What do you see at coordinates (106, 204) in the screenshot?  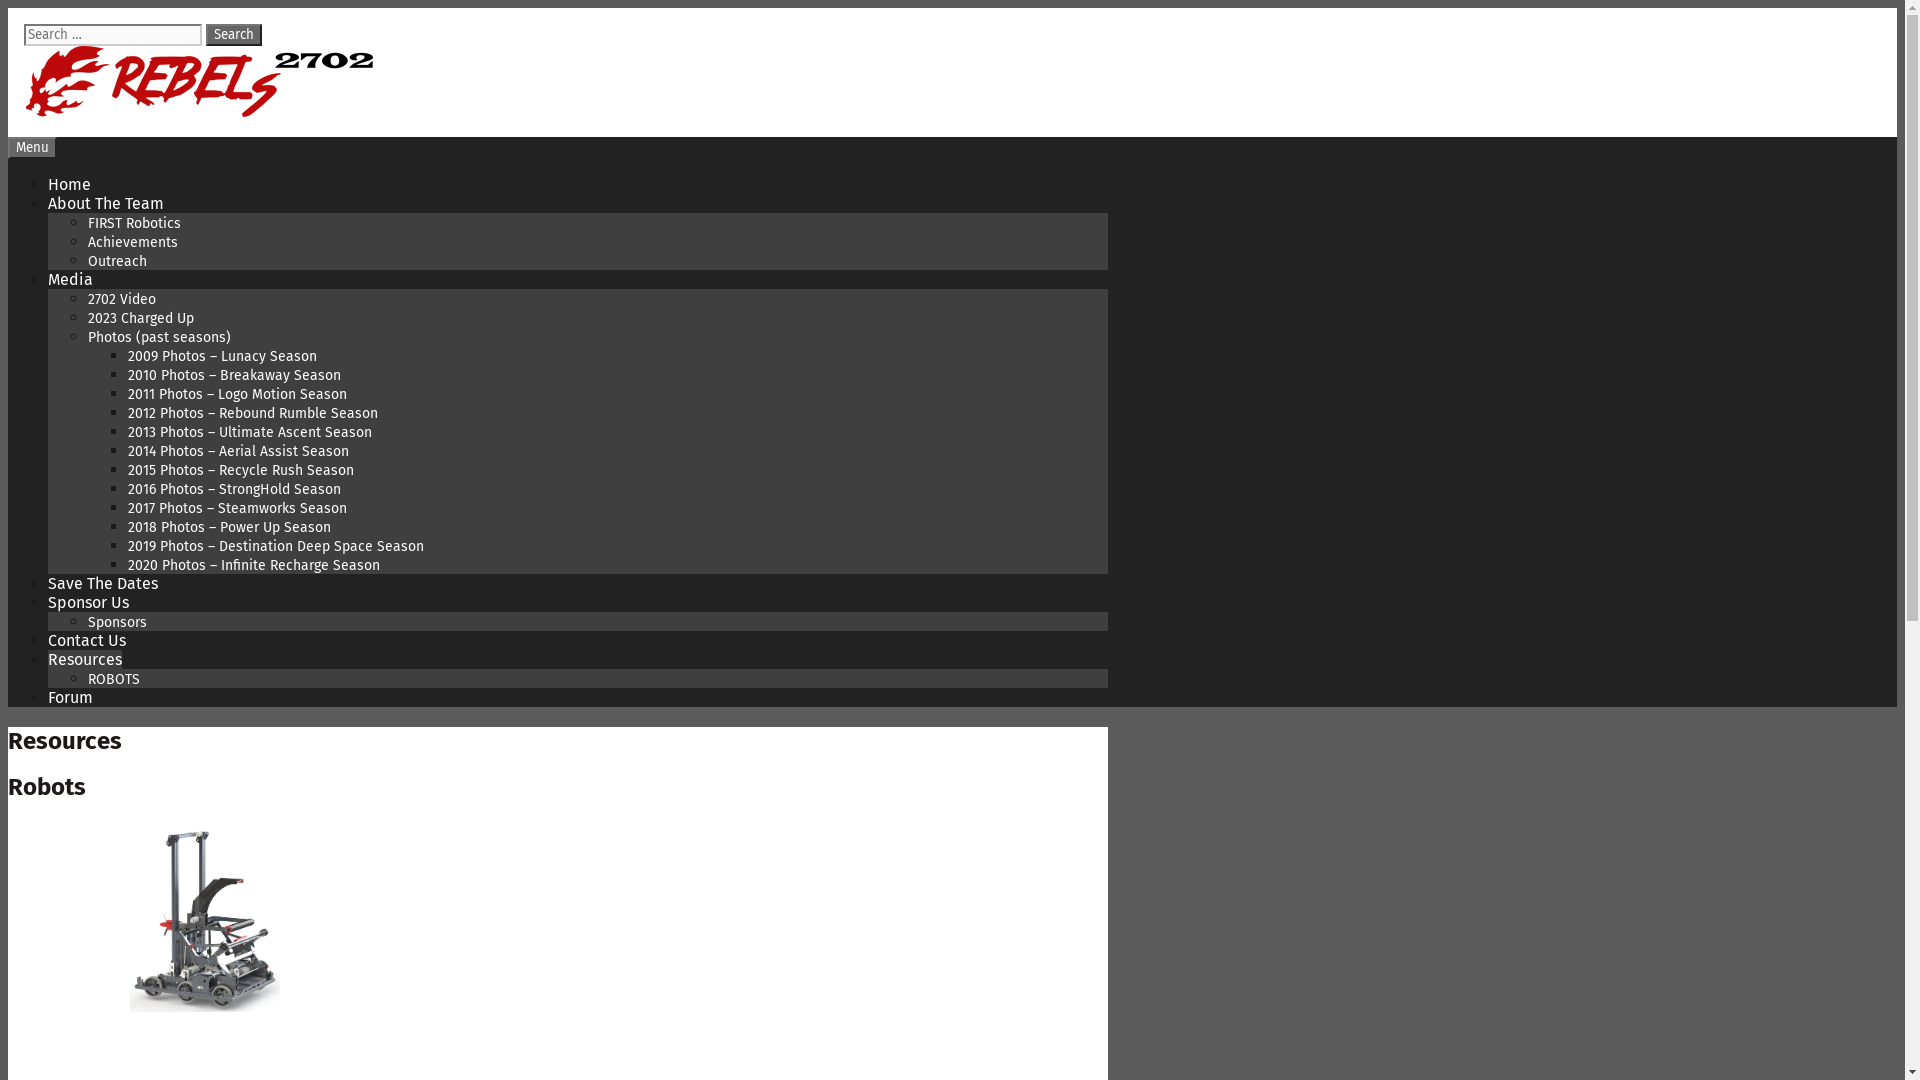 I see `About The Team` at bounding box center [106, 204].